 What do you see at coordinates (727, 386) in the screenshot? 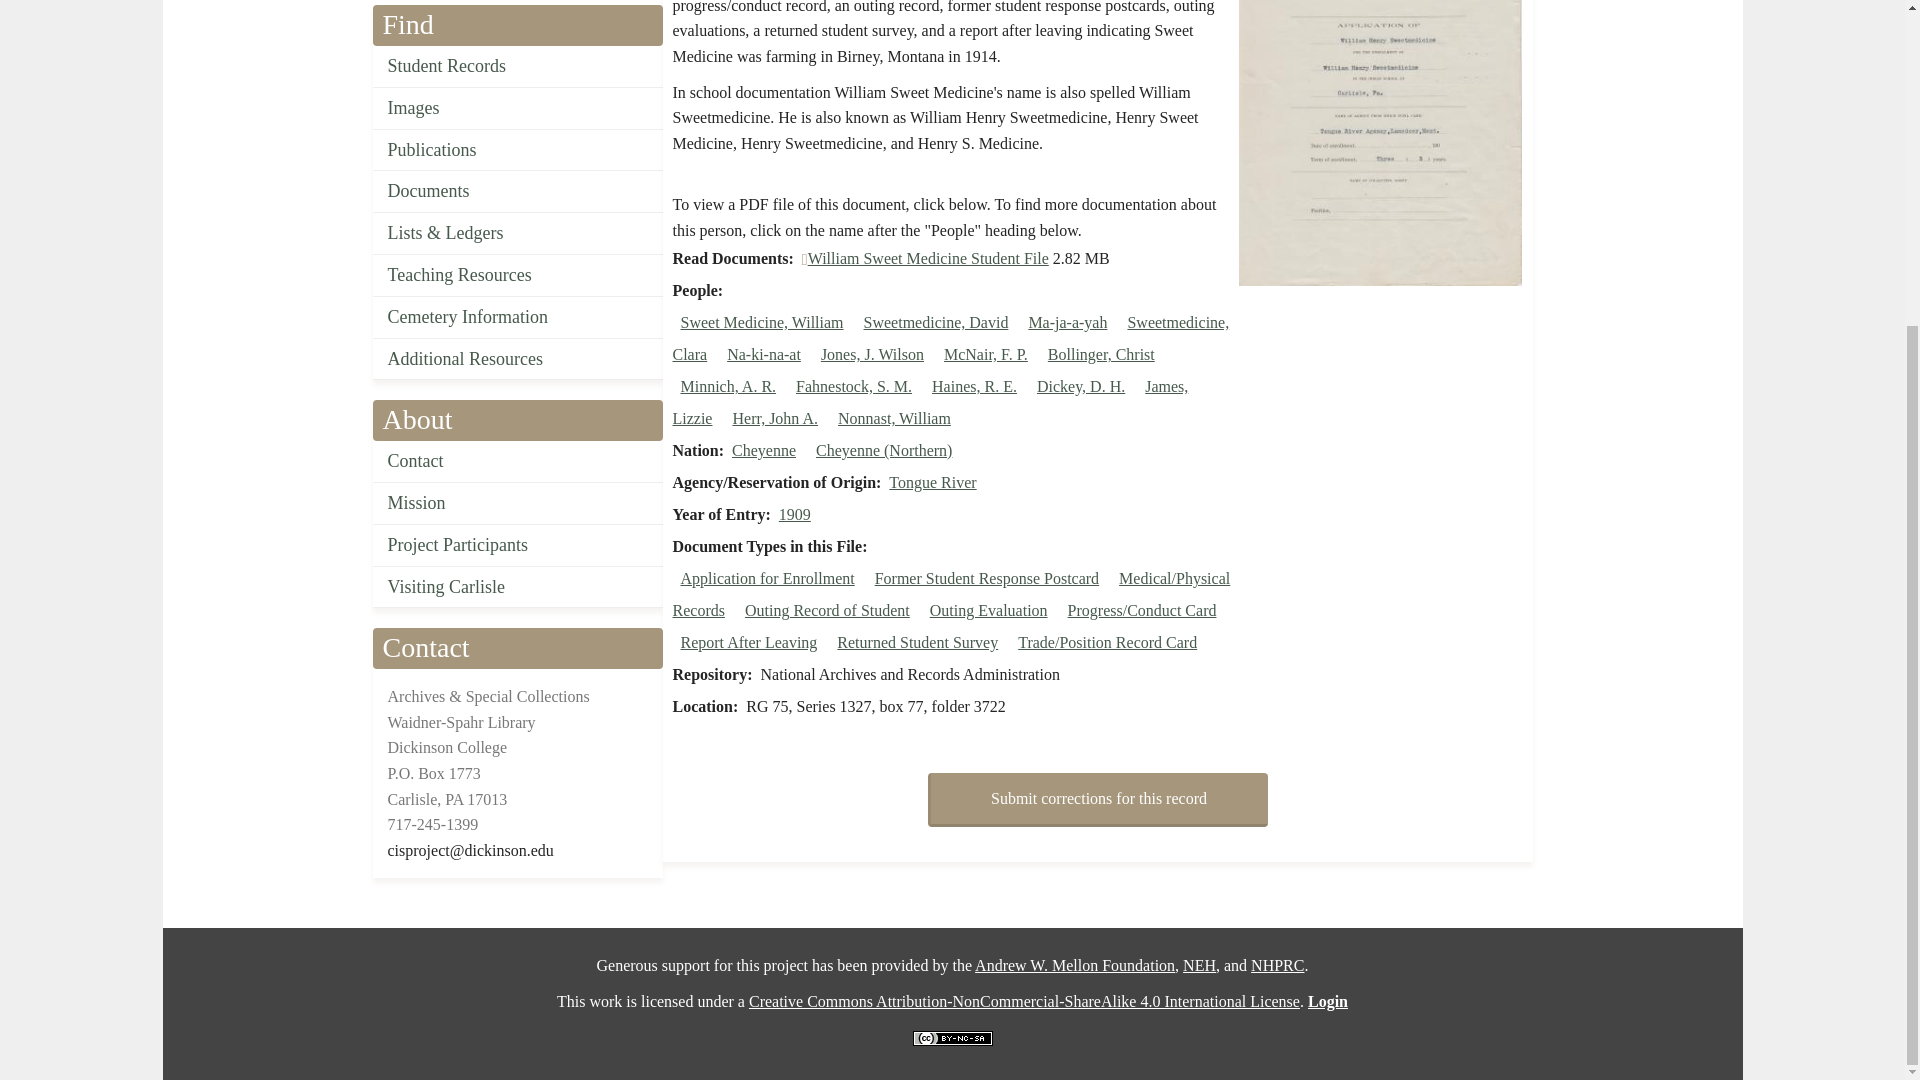
I see `Minnich, A. R.` at bounding box center [727, 386].